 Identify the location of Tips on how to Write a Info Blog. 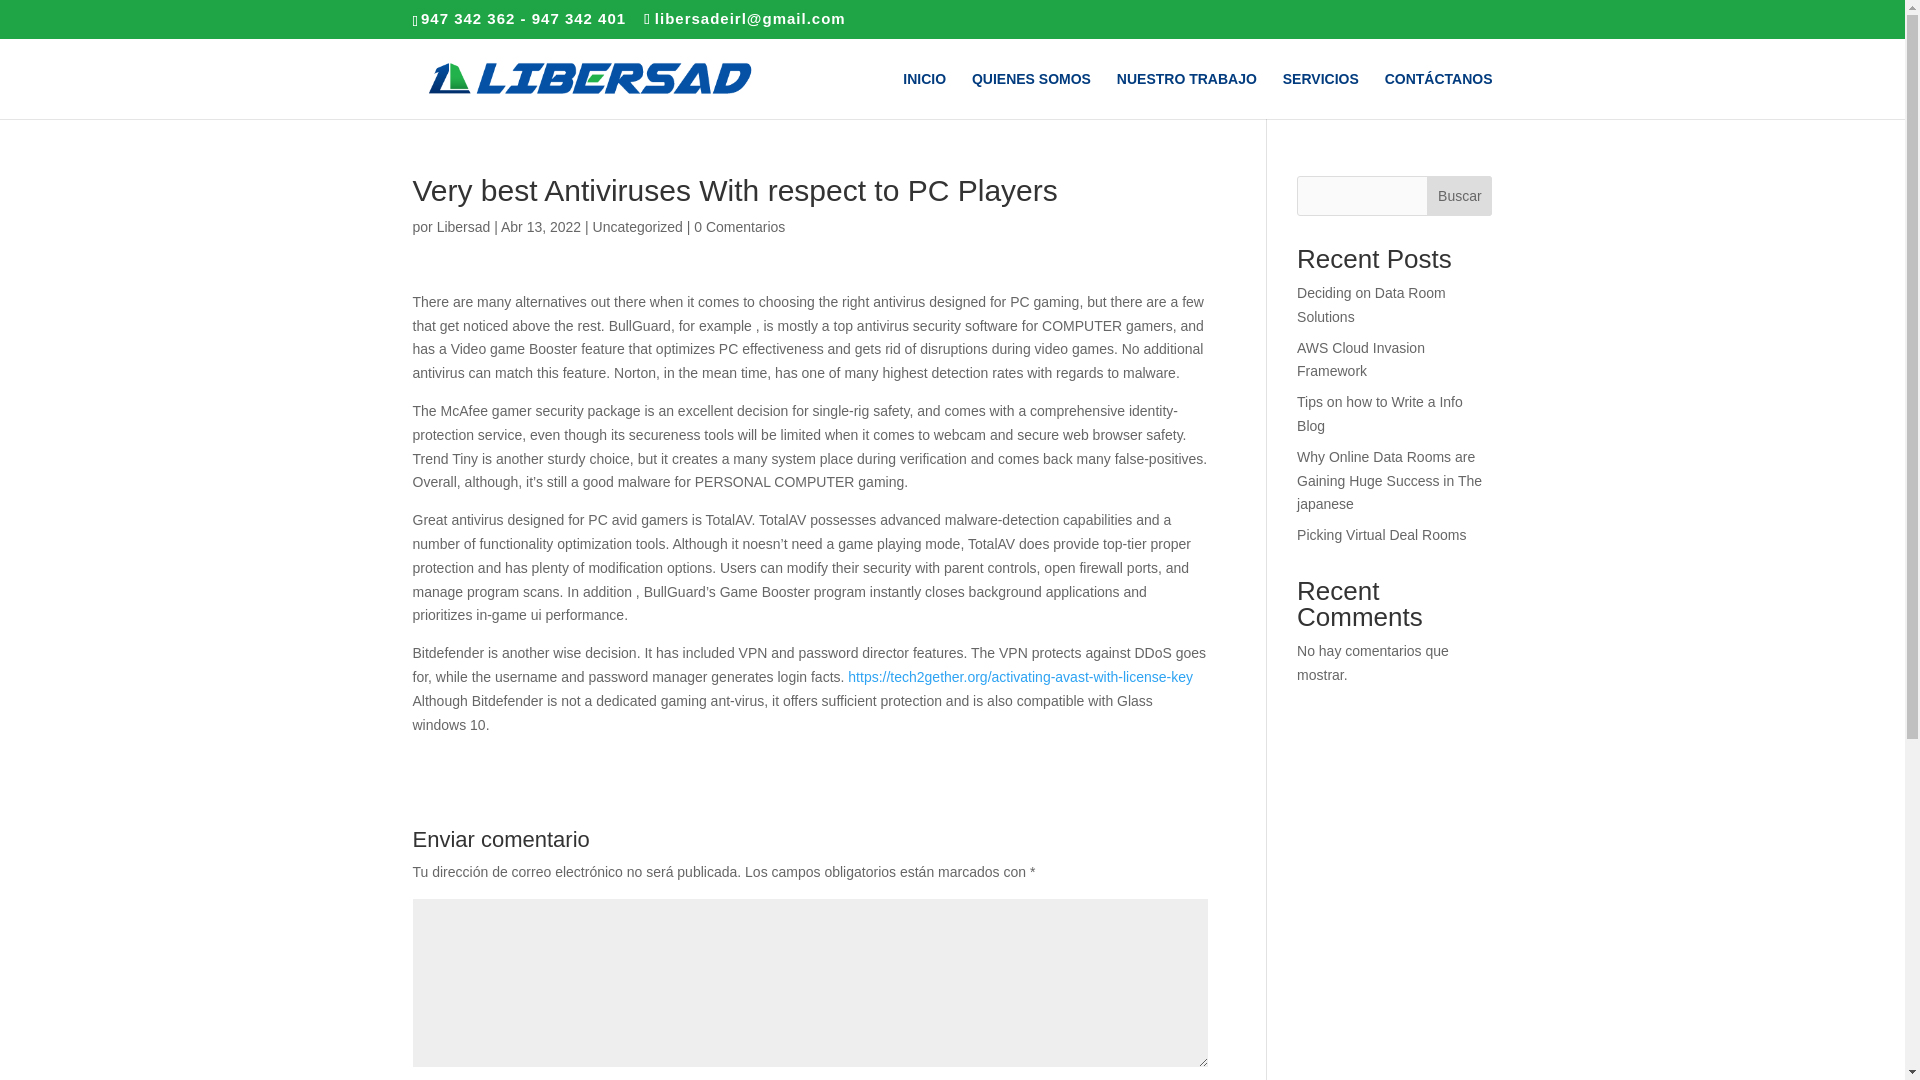
(1380, 414).